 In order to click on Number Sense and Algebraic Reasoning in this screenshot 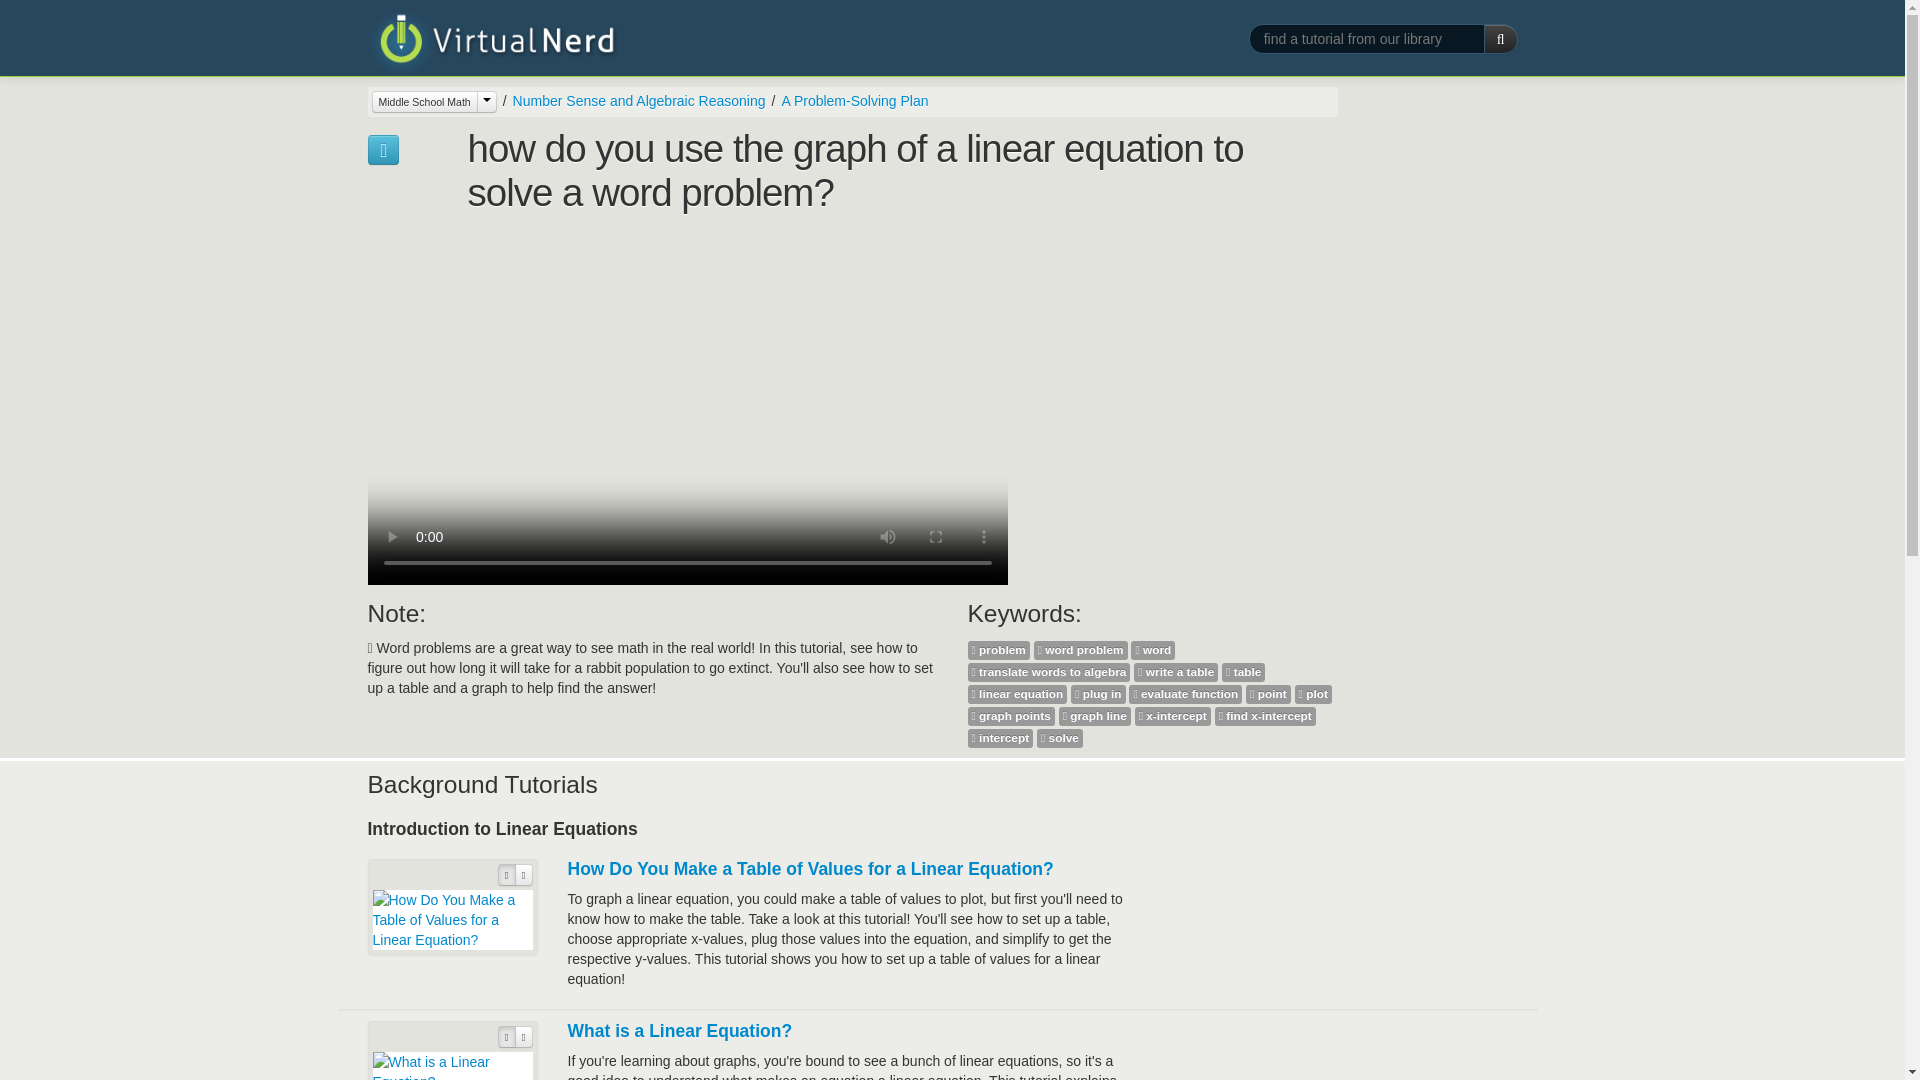, I will do `click(632, 100)`.